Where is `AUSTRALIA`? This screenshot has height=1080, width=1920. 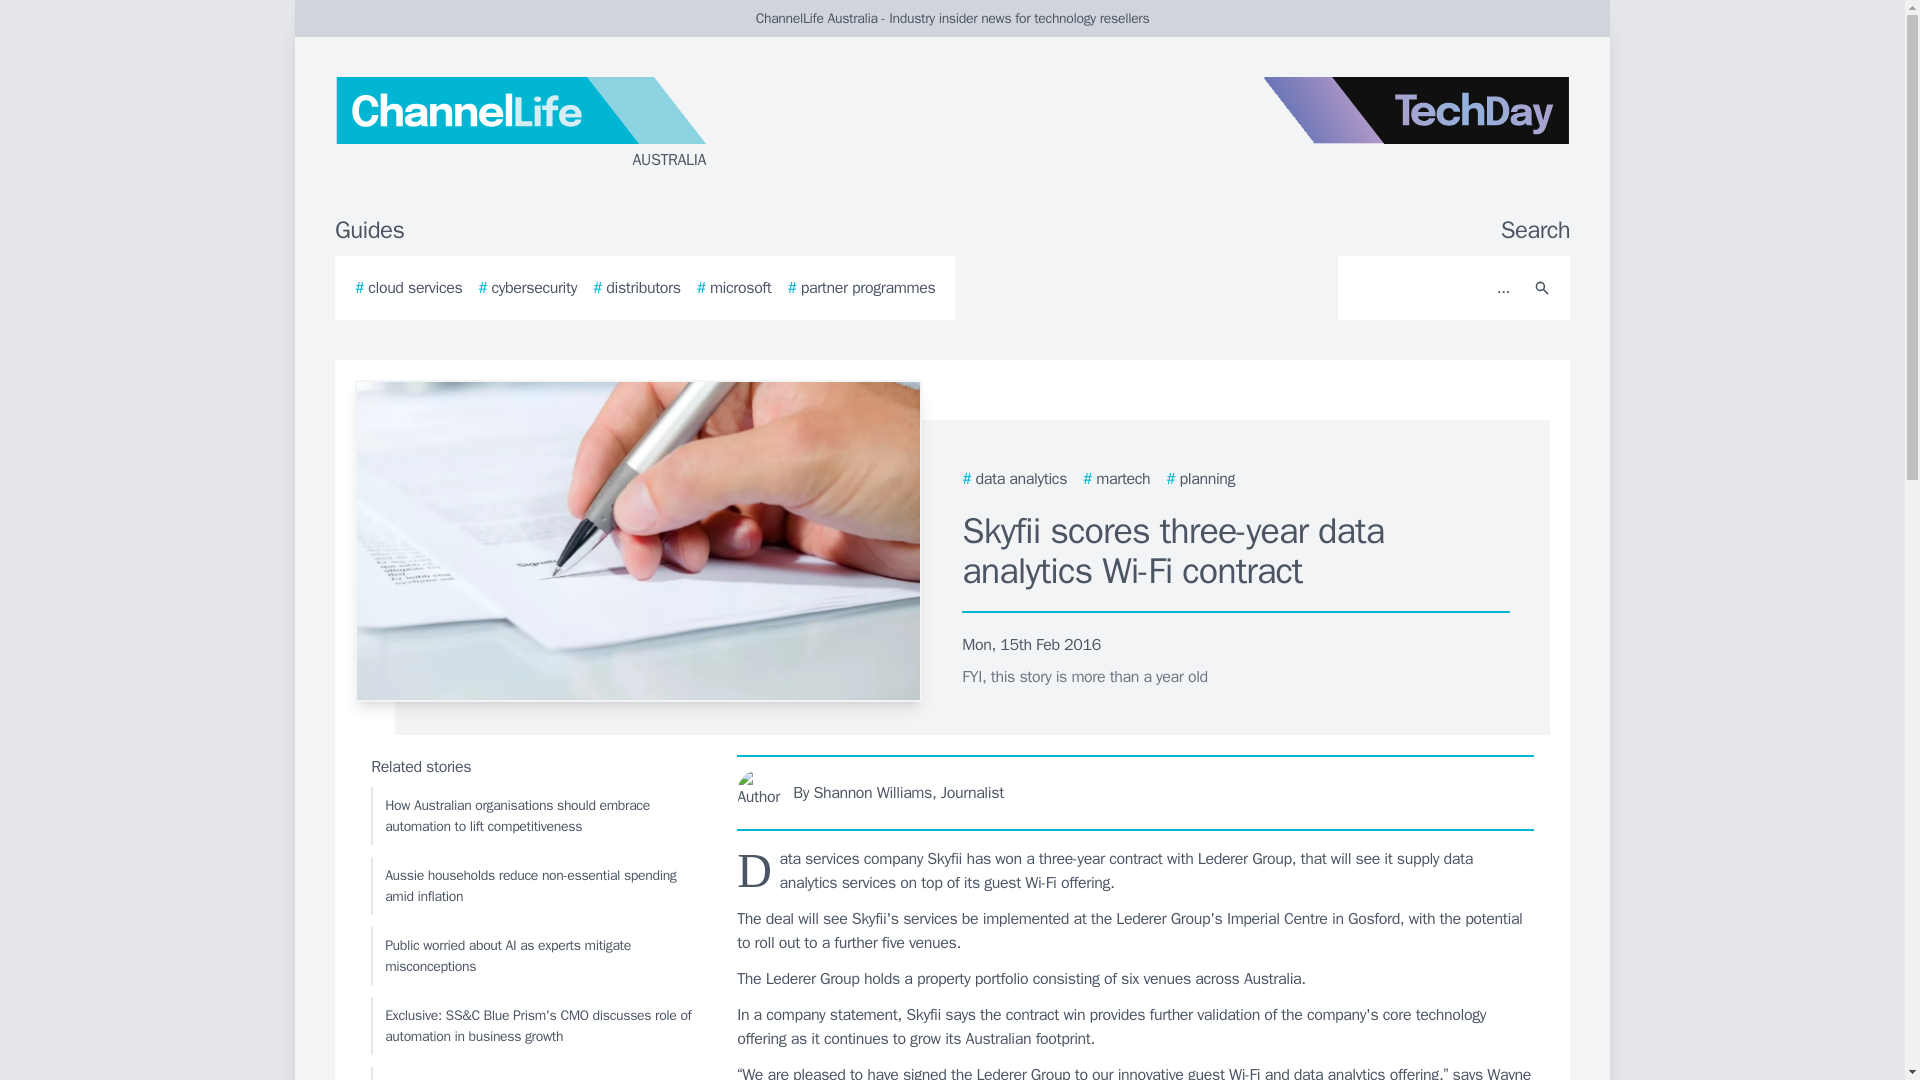 AUSTRALIA is located at coordinates (574, 124).